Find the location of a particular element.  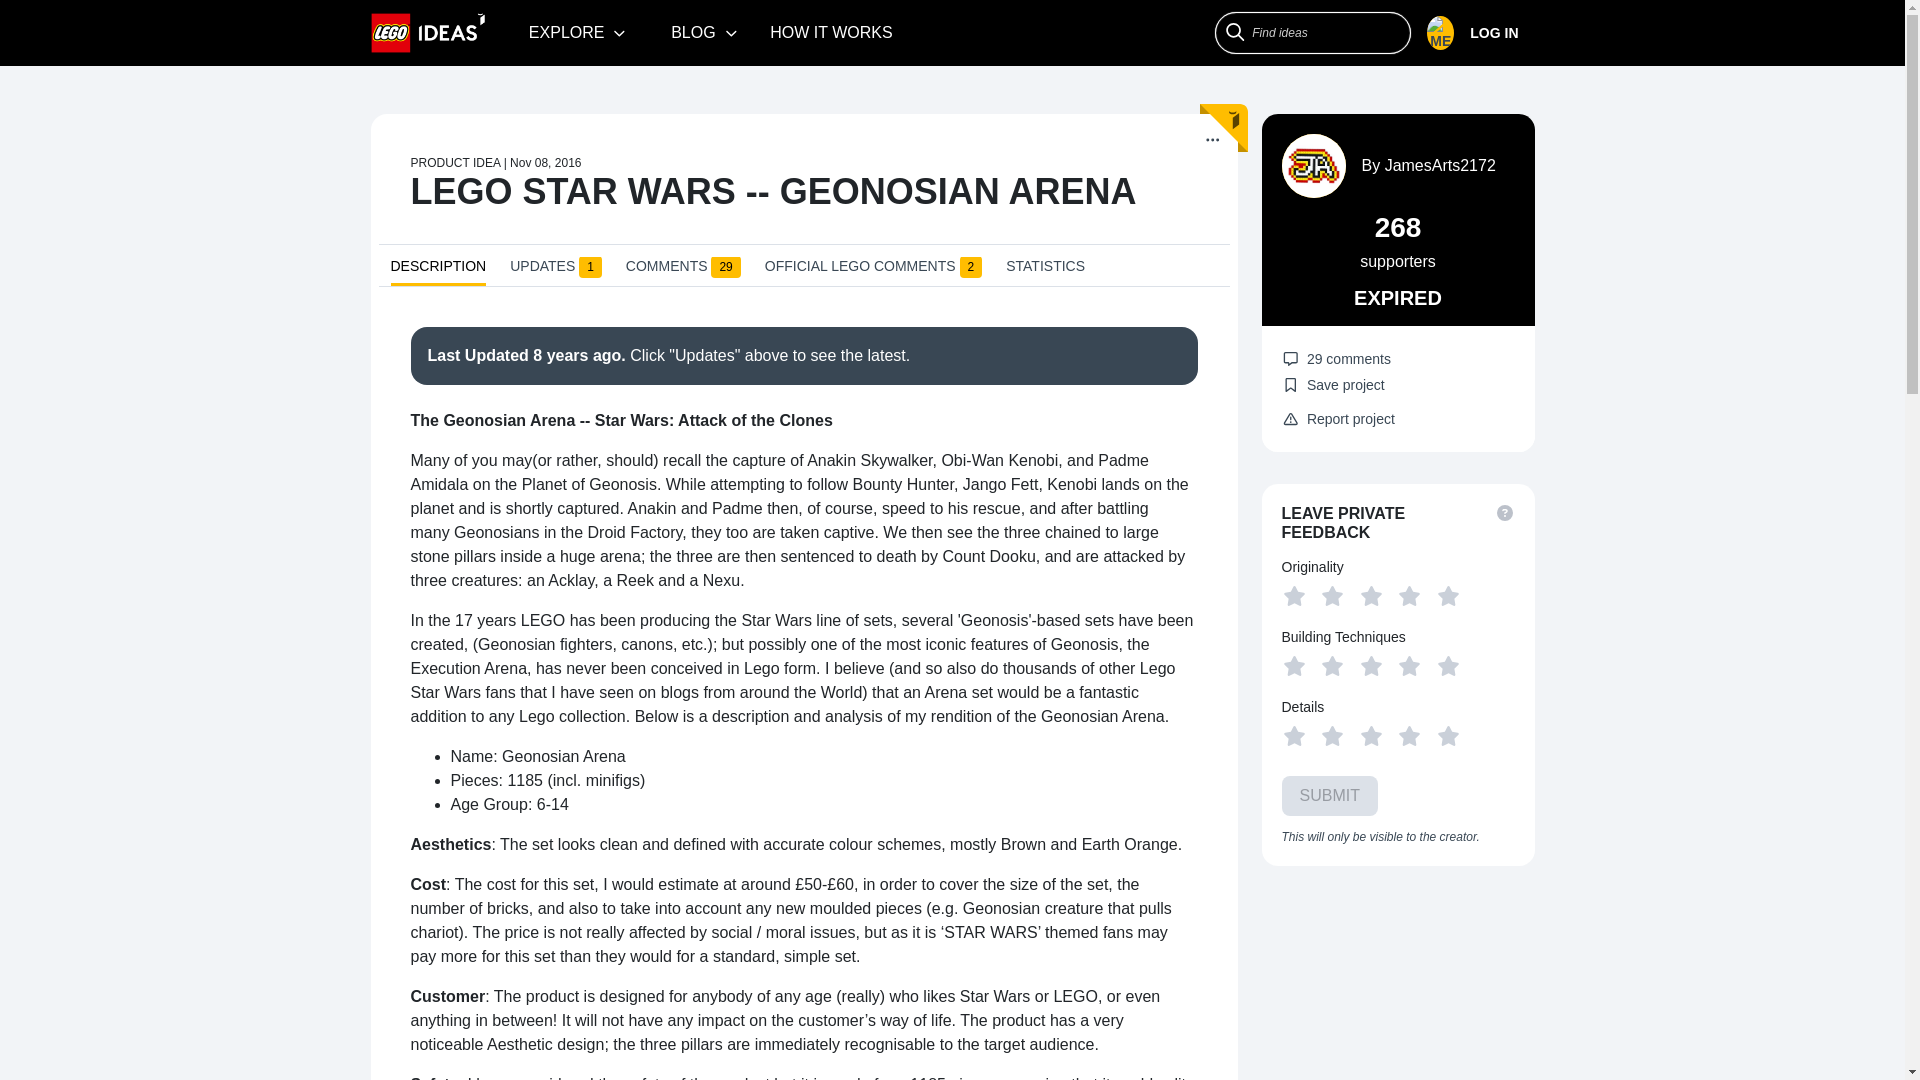

Save project is located at coordinates (1333, 384).